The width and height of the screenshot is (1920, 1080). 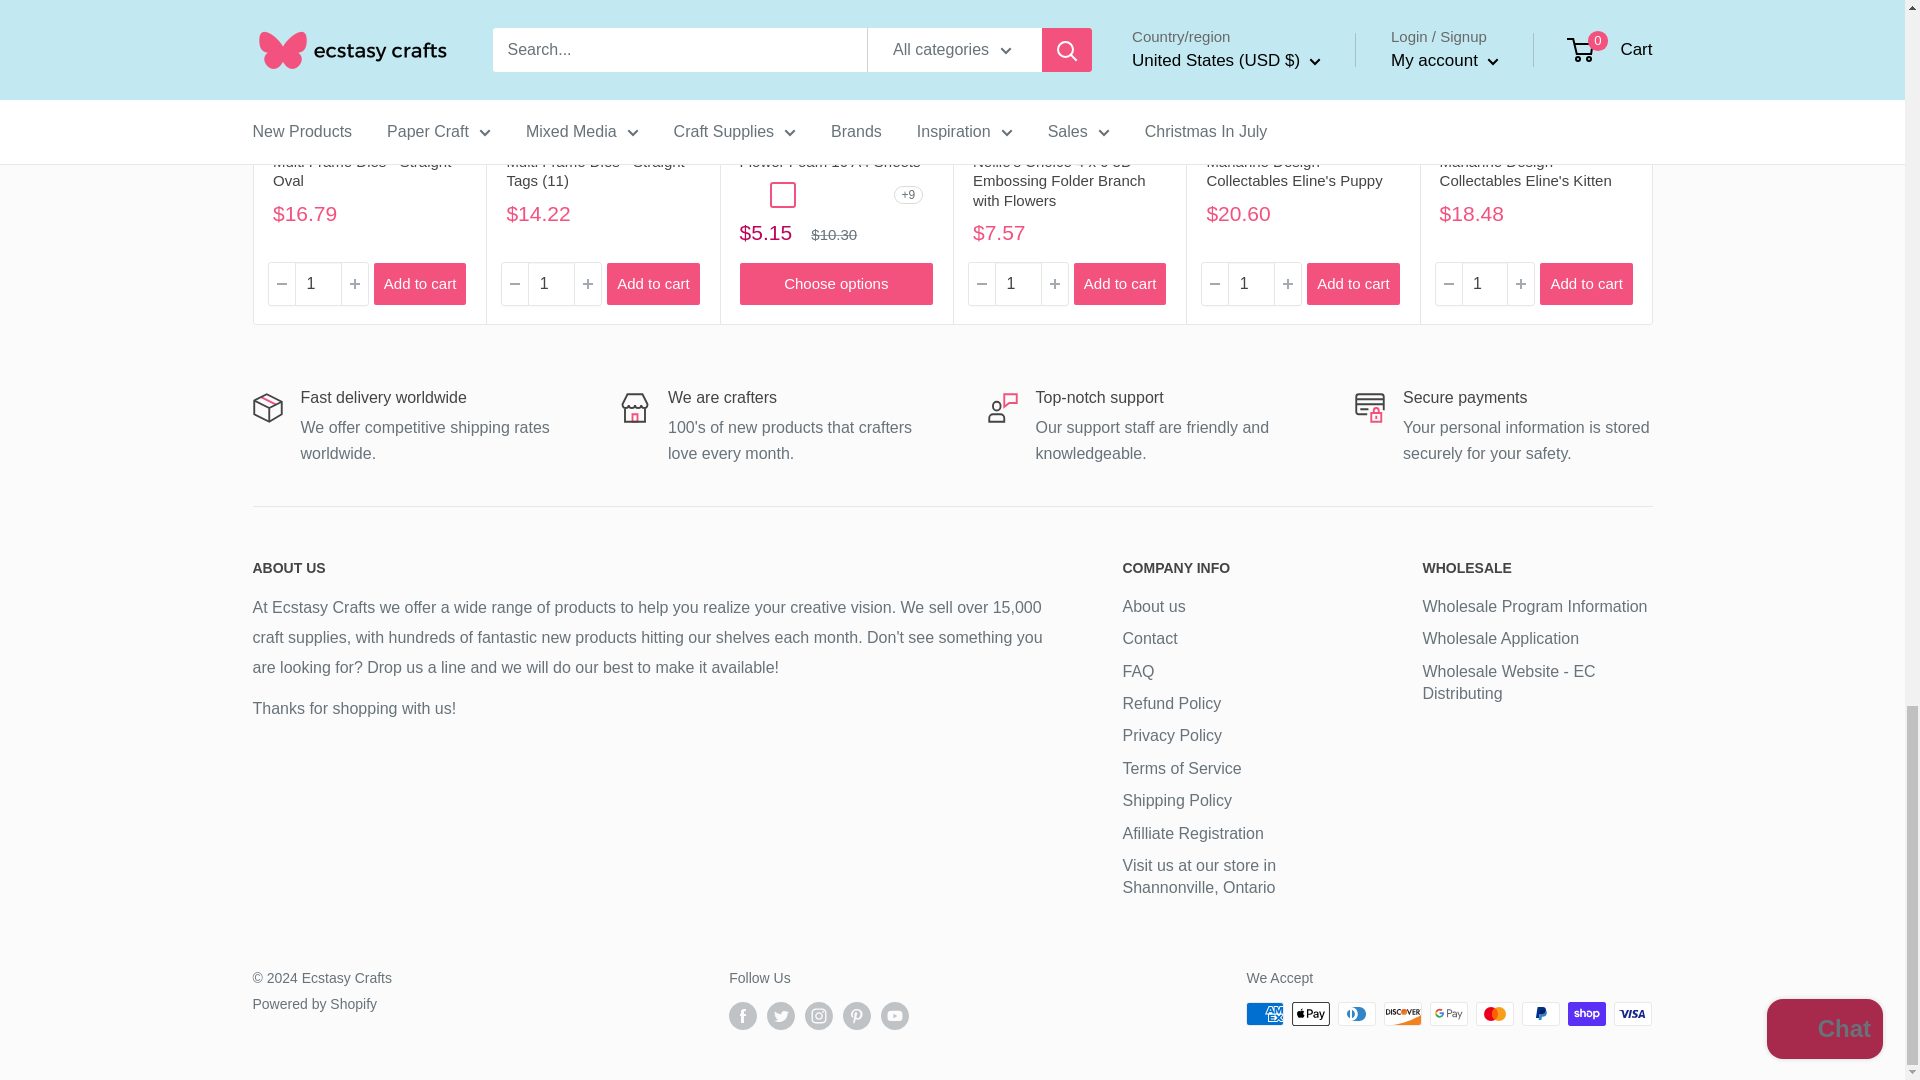 What do you see at coordinates (1251, 284) in the screenshot?
I see `1` at bounding box center [1251, 284].